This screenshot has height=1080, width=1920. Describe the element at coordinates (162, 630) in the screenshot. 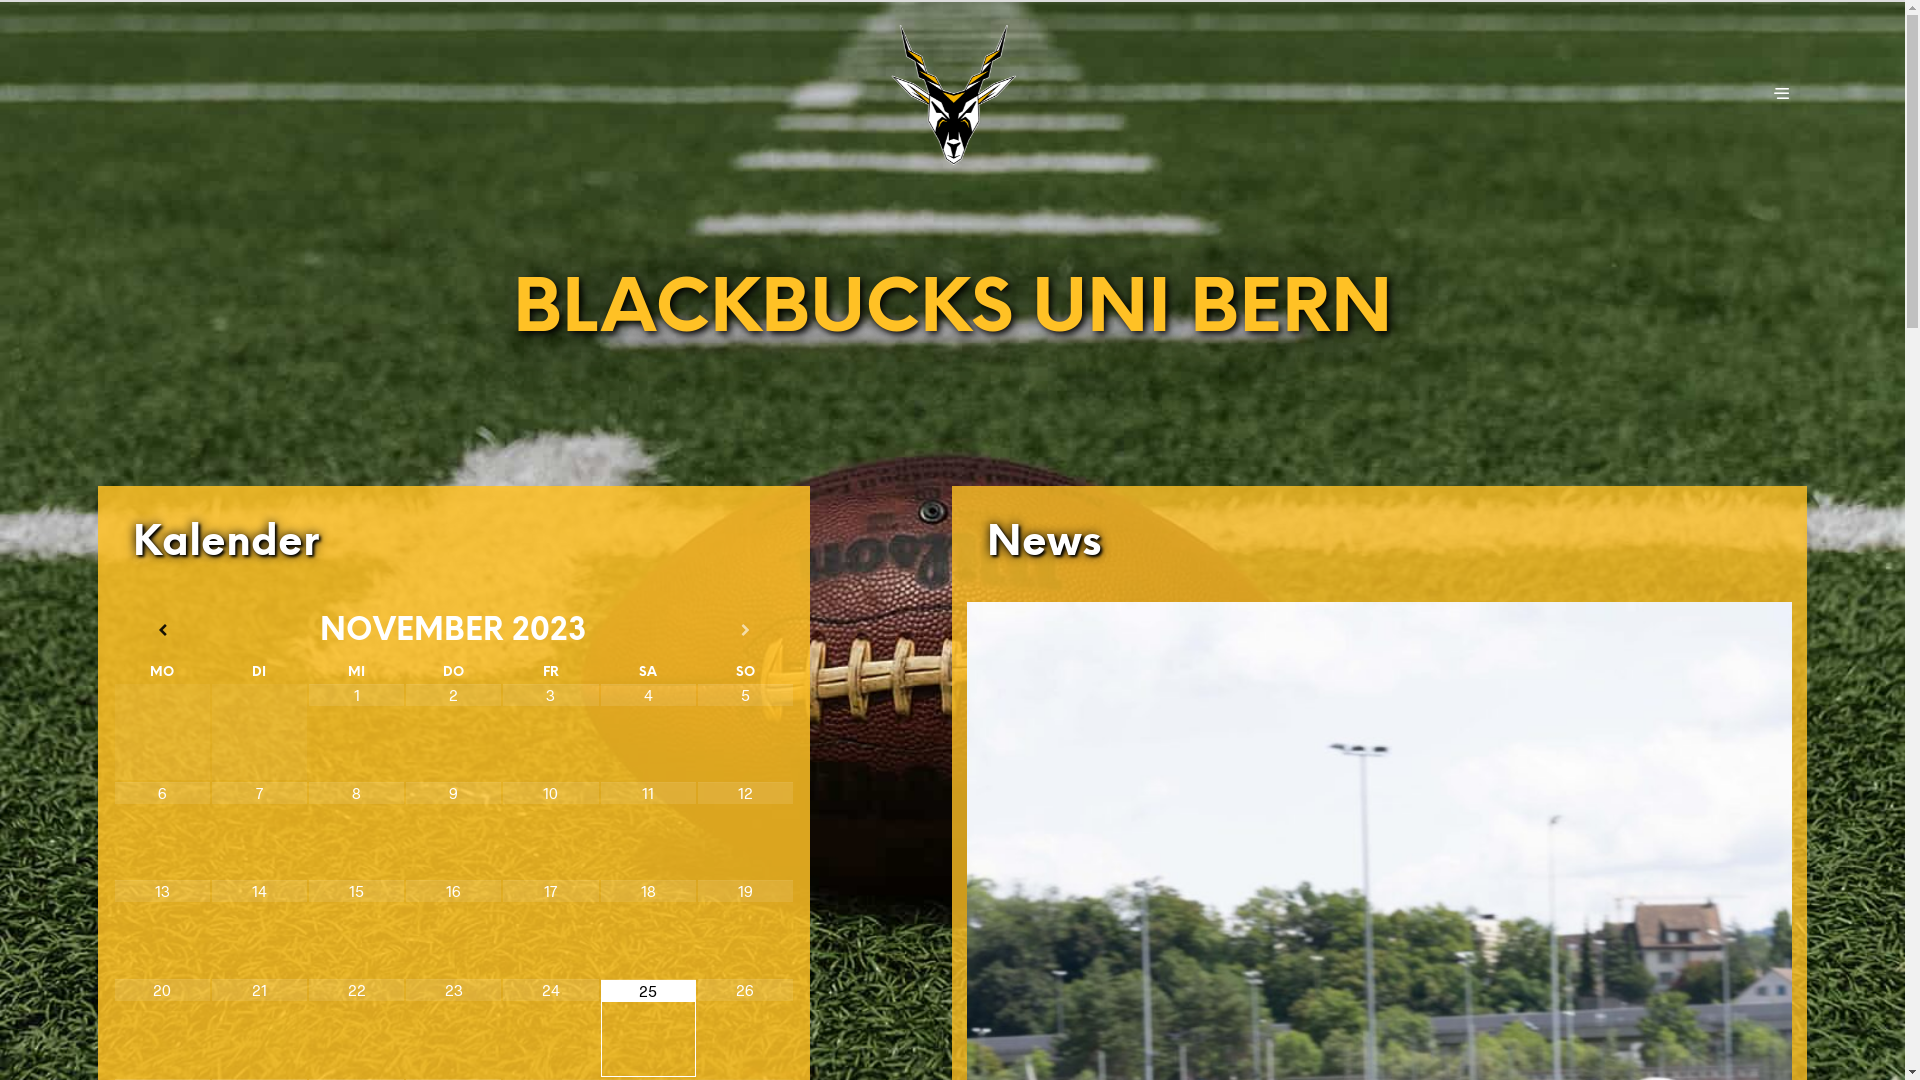

I see `Previous Month` at that location.